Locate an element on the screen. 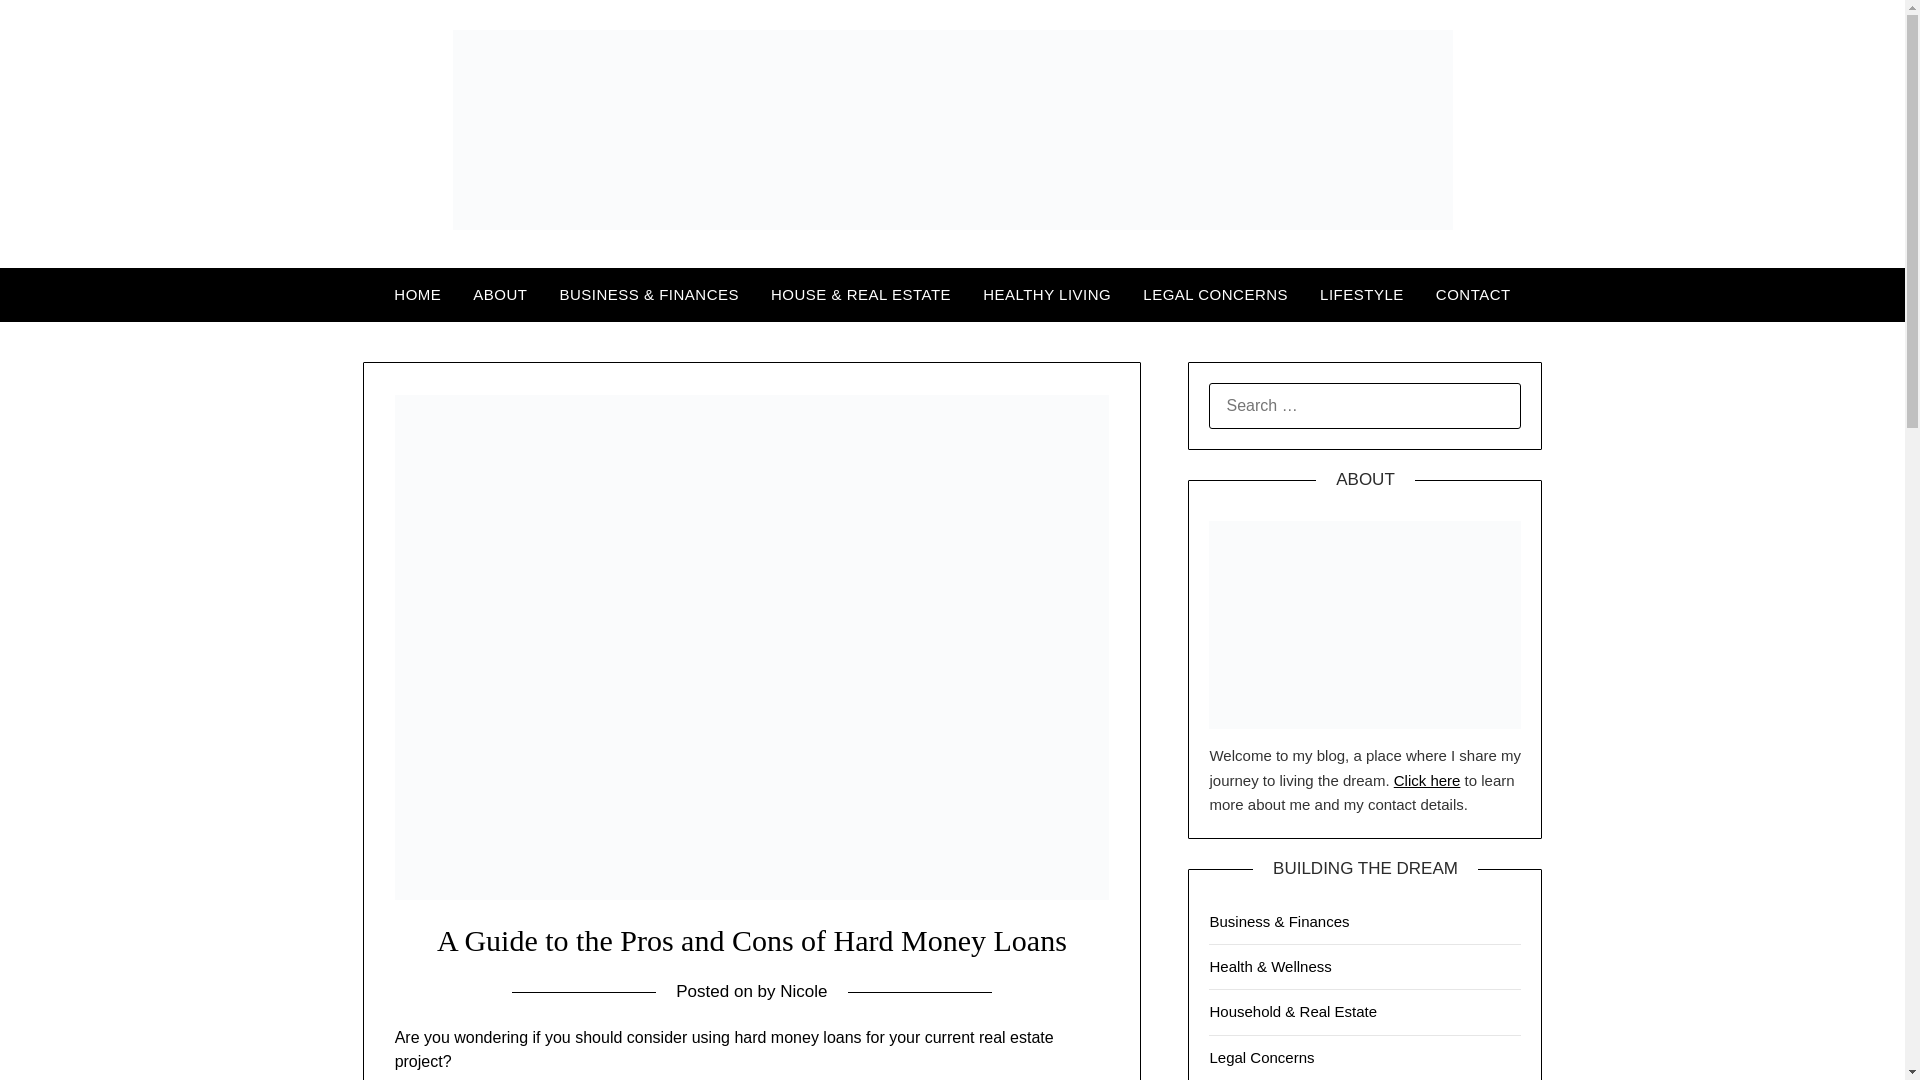 Image resolution: width=1920 pixels, height=1080 pixels. Click here is located at coordinates (1427, 780).